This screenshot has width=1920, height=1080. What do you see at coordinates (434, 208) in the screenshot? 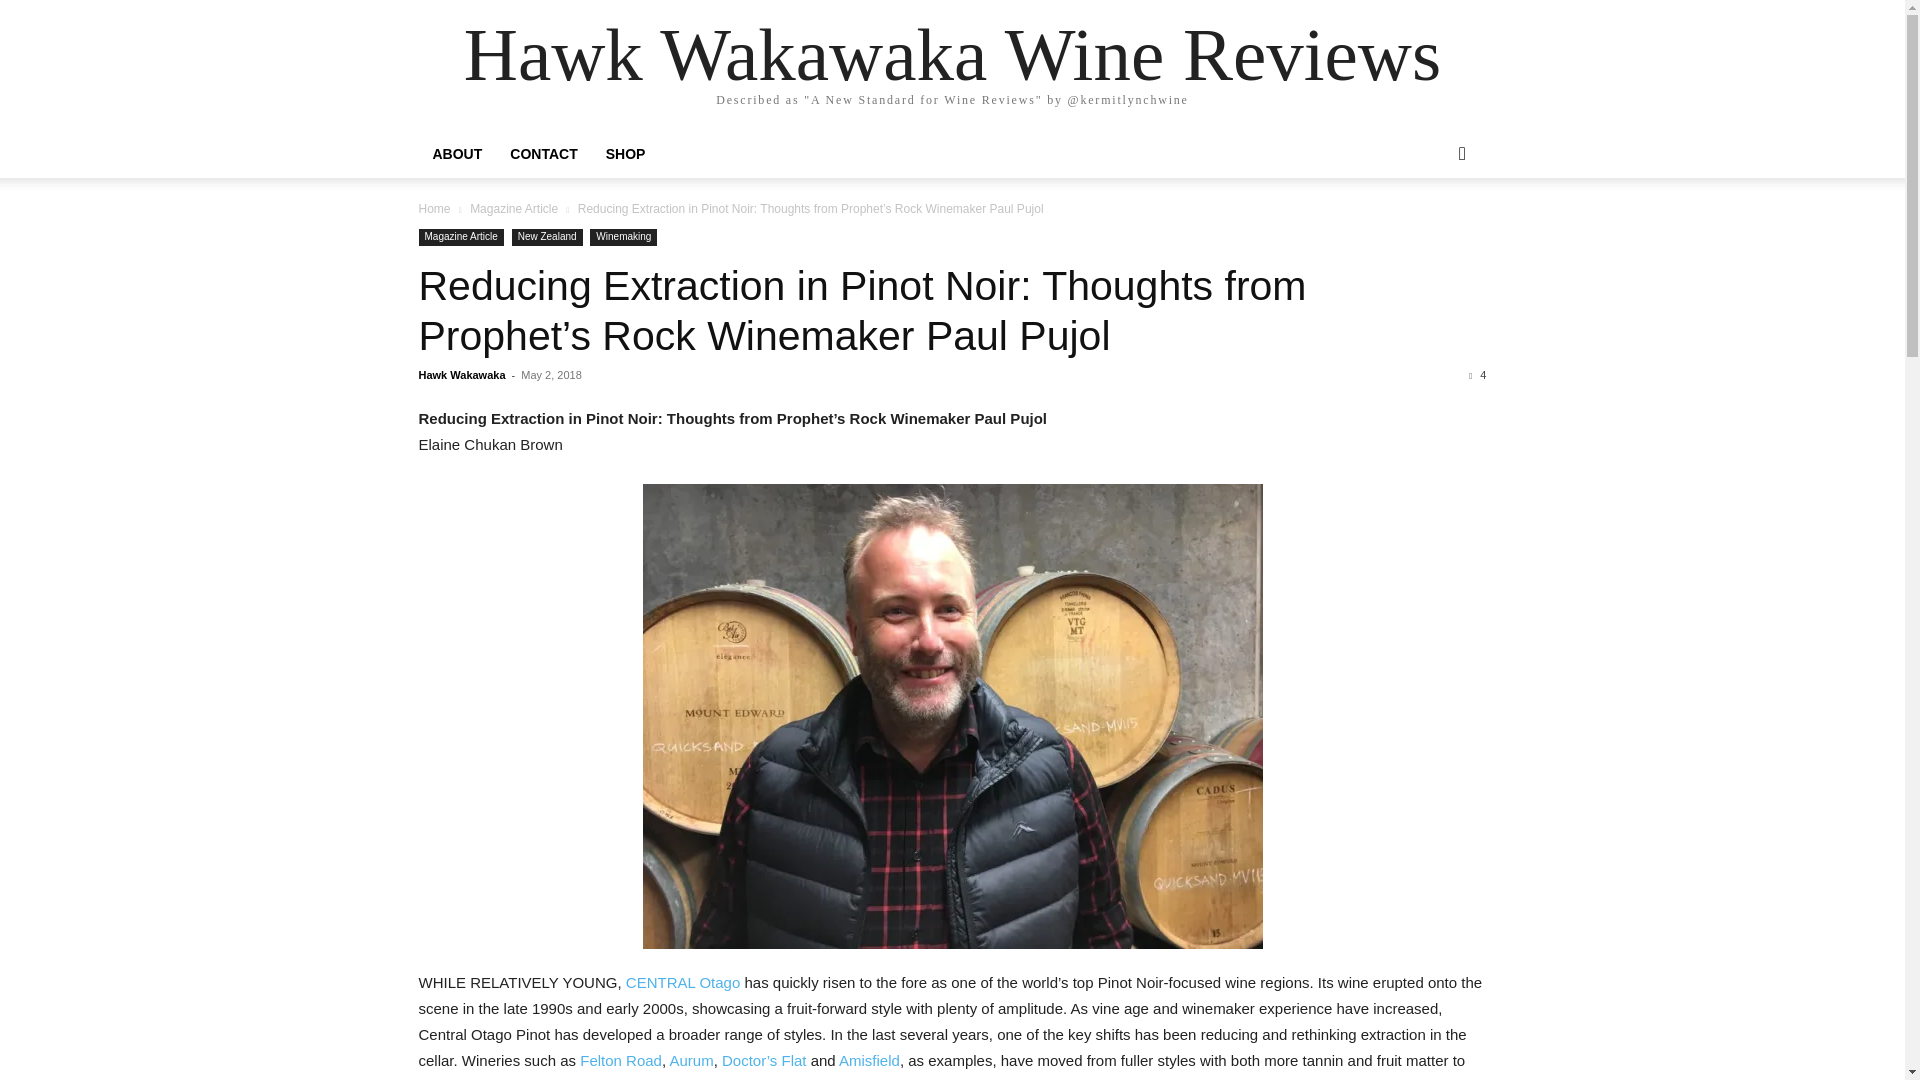
I see `Home` at bounding box center [434, 208].